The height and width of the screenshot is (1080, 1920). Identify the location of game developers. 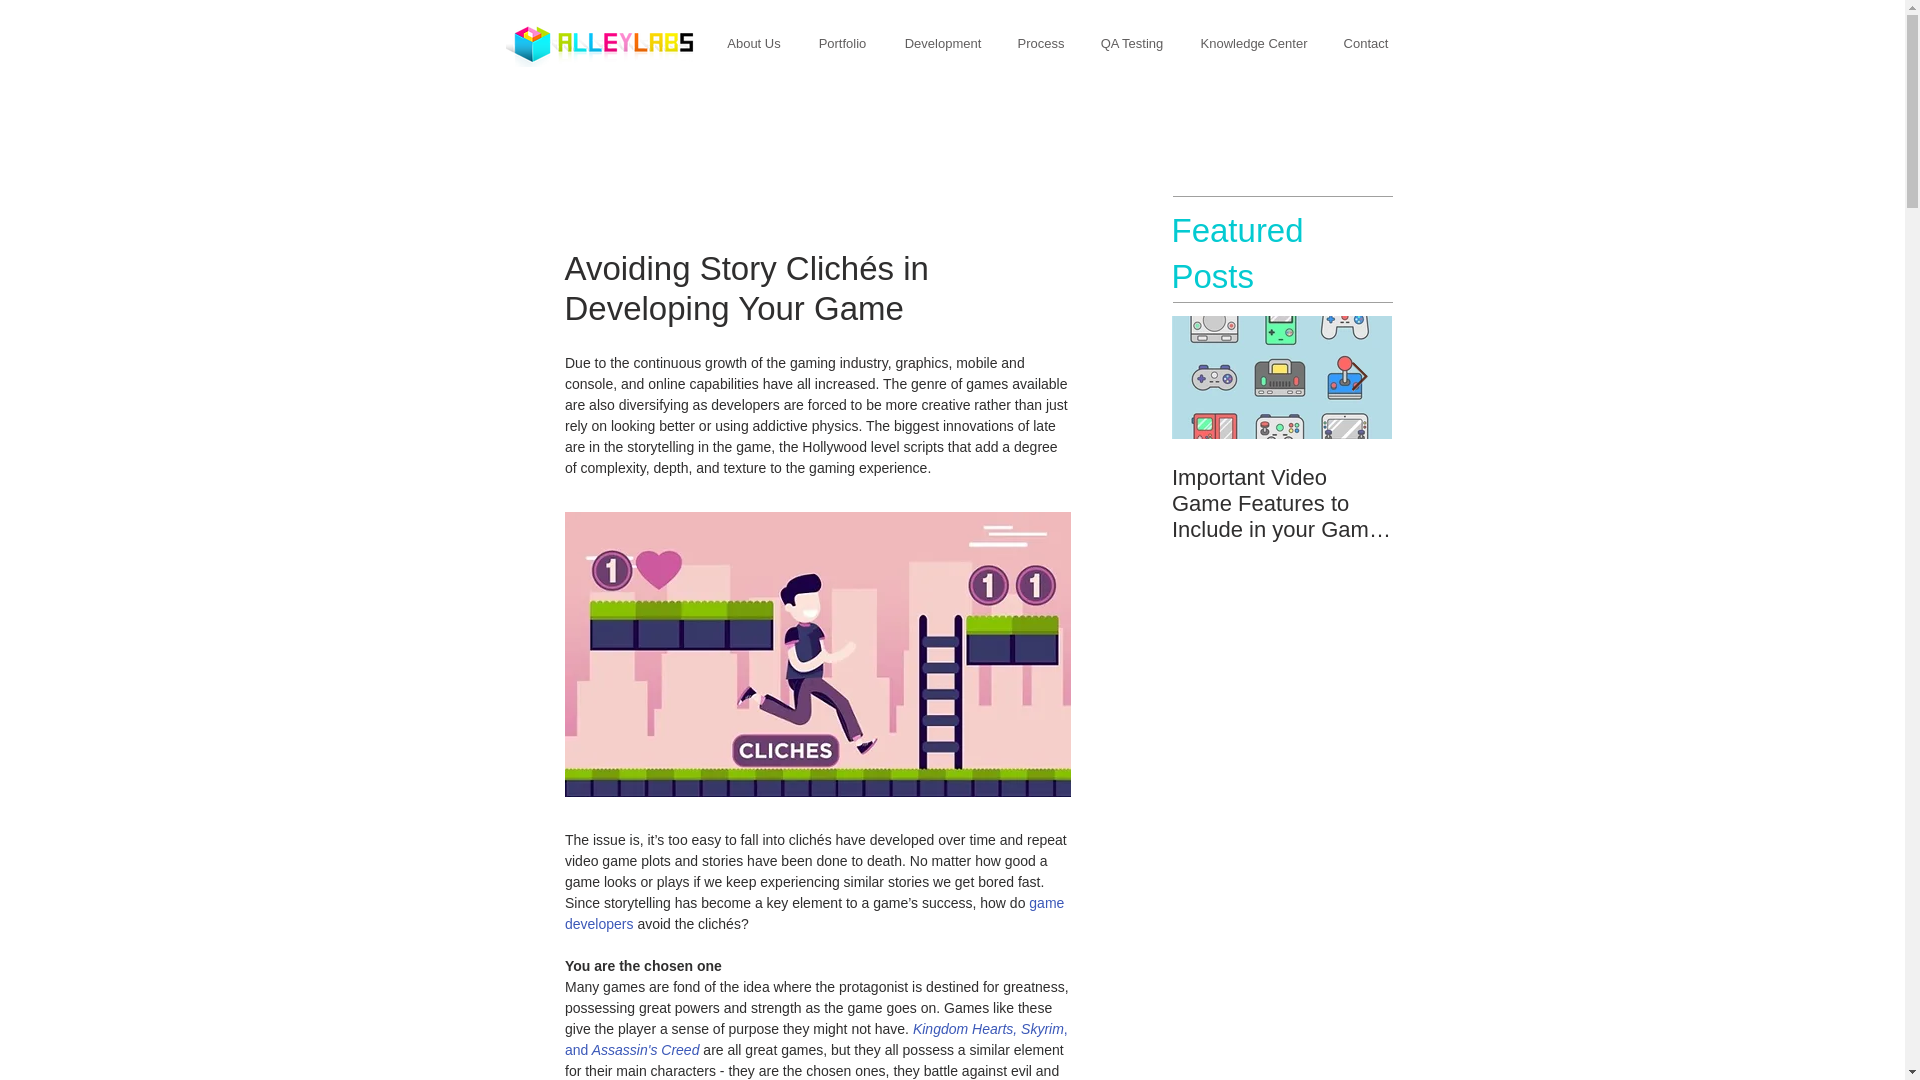
(816, 914).